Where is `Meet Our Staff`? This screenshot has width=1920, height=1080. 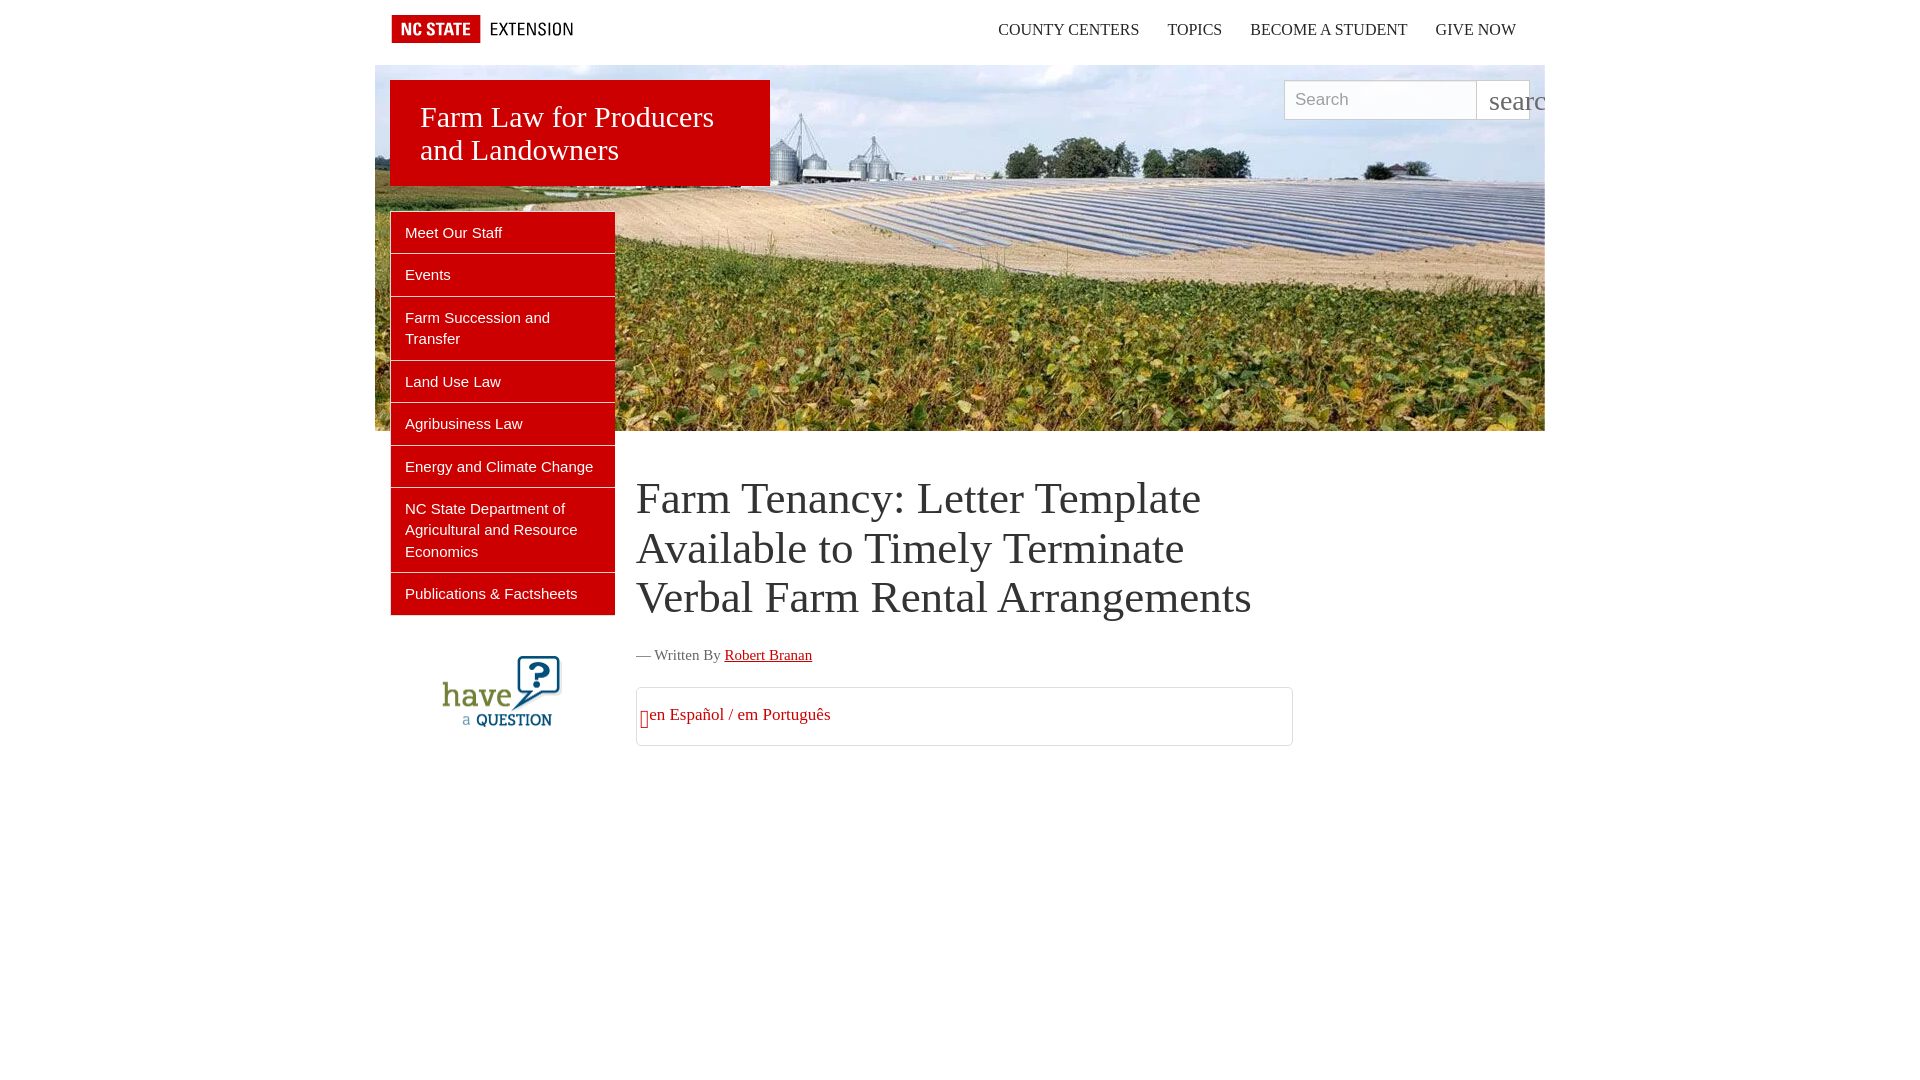 Meet Our Staff is located at coordinates (502, 232).